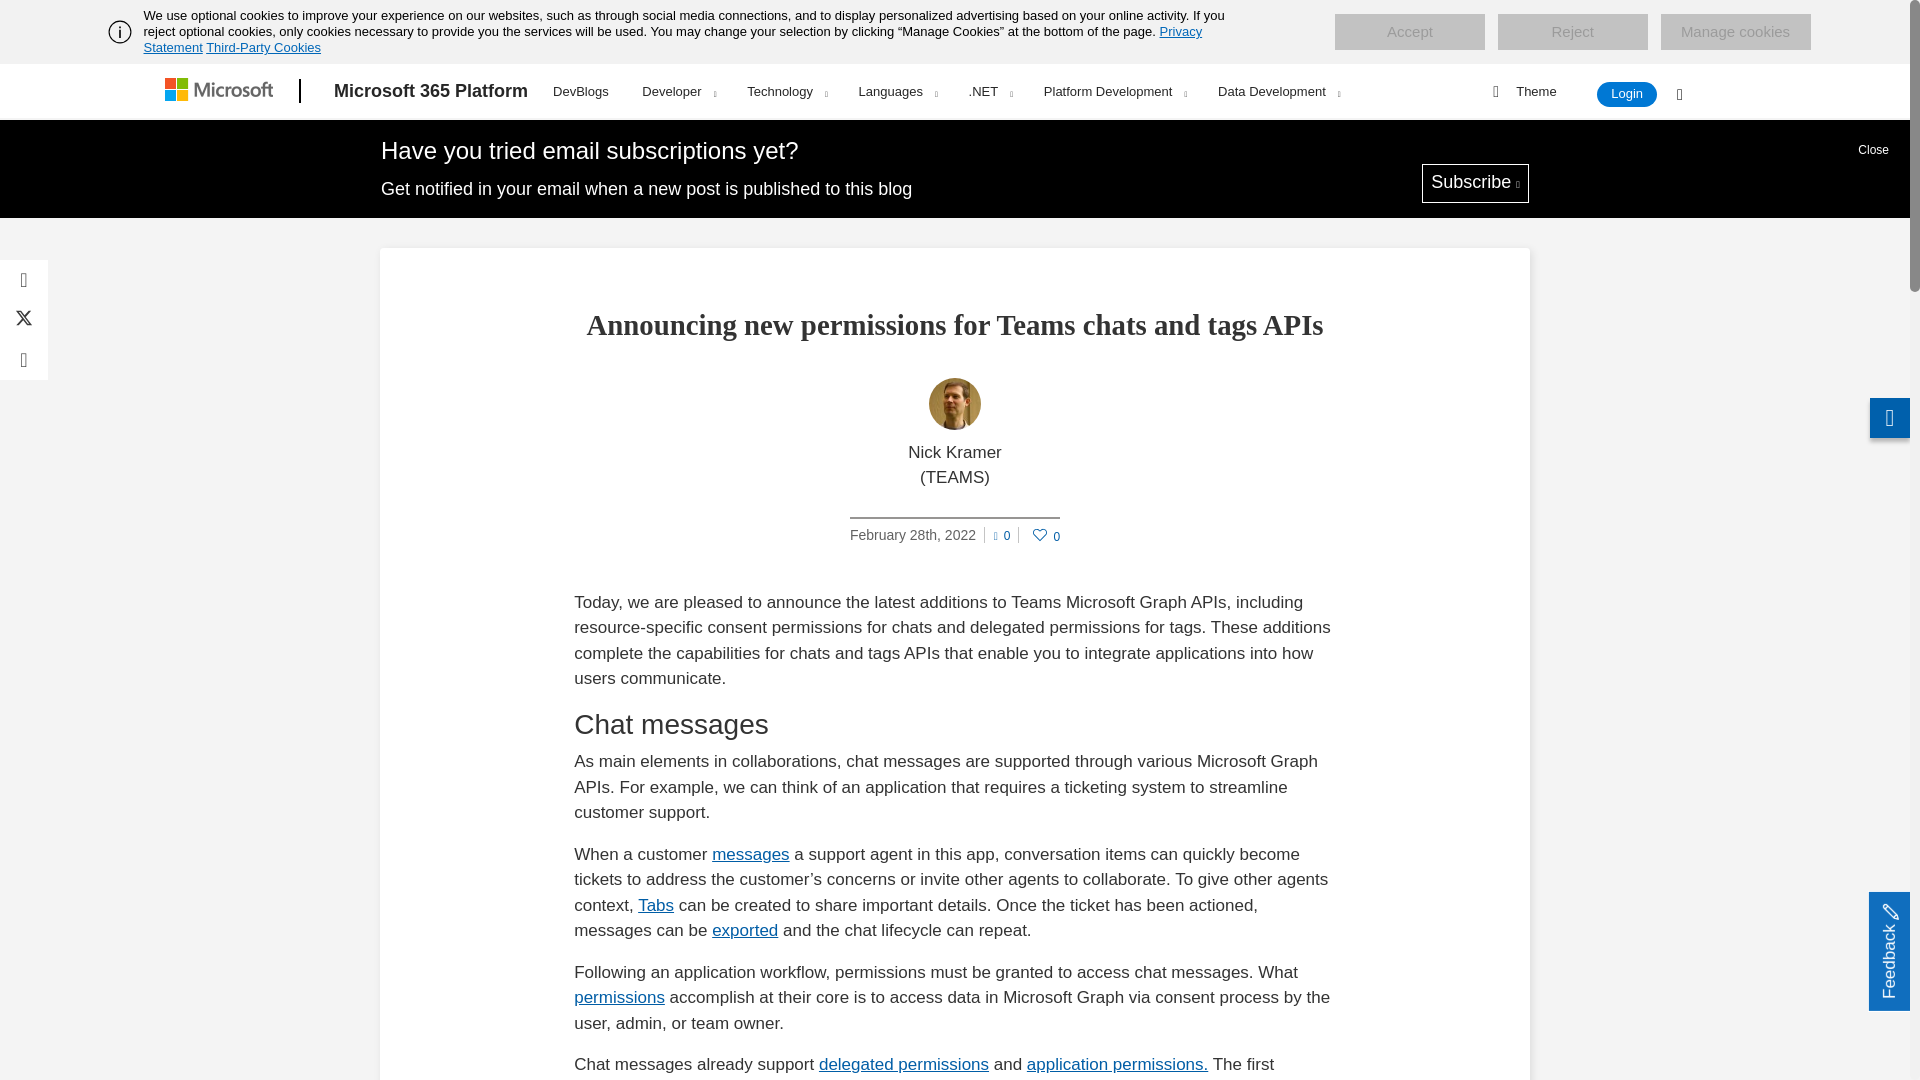 The height and width of the screenshot is (1080, 1920). I want to click on Reject, so click(1572, 32).